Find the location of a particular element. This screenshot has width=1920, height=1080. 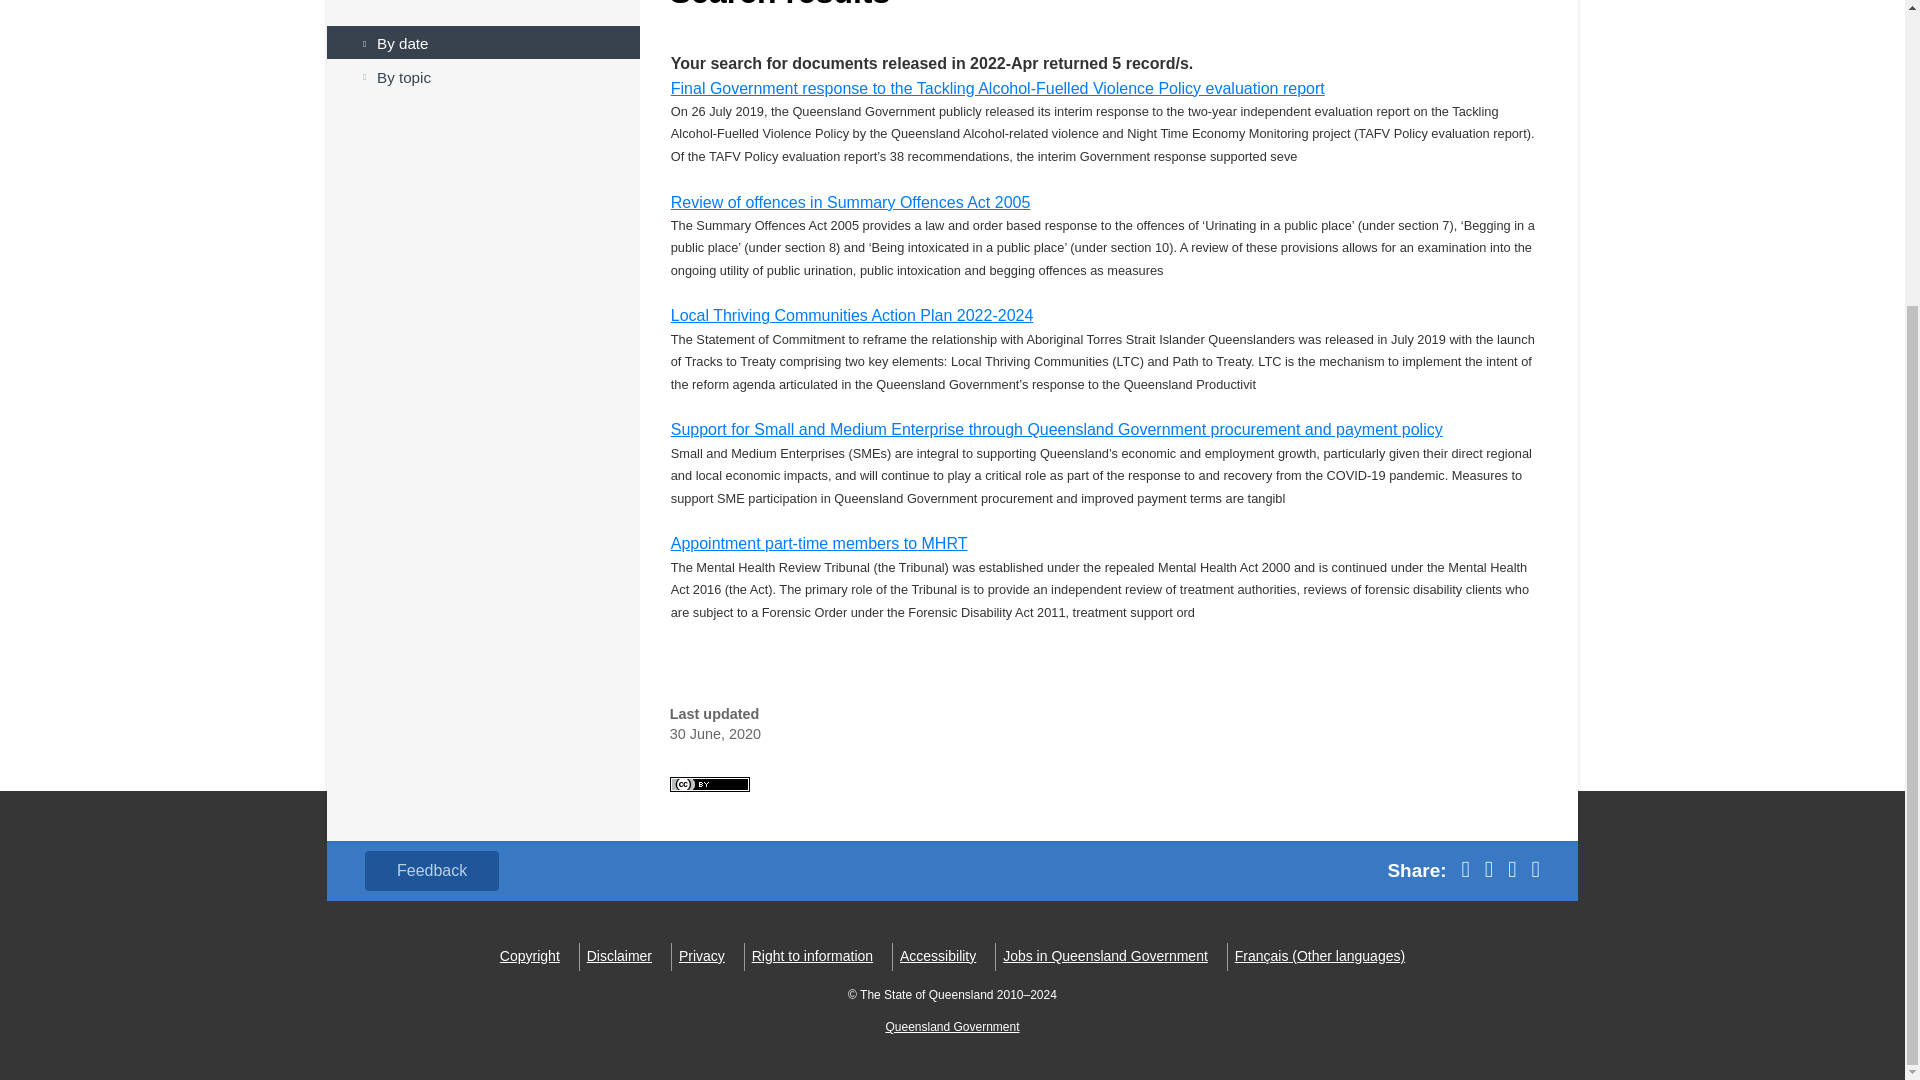

Queensland Government is located at coordinates (952, 1026).